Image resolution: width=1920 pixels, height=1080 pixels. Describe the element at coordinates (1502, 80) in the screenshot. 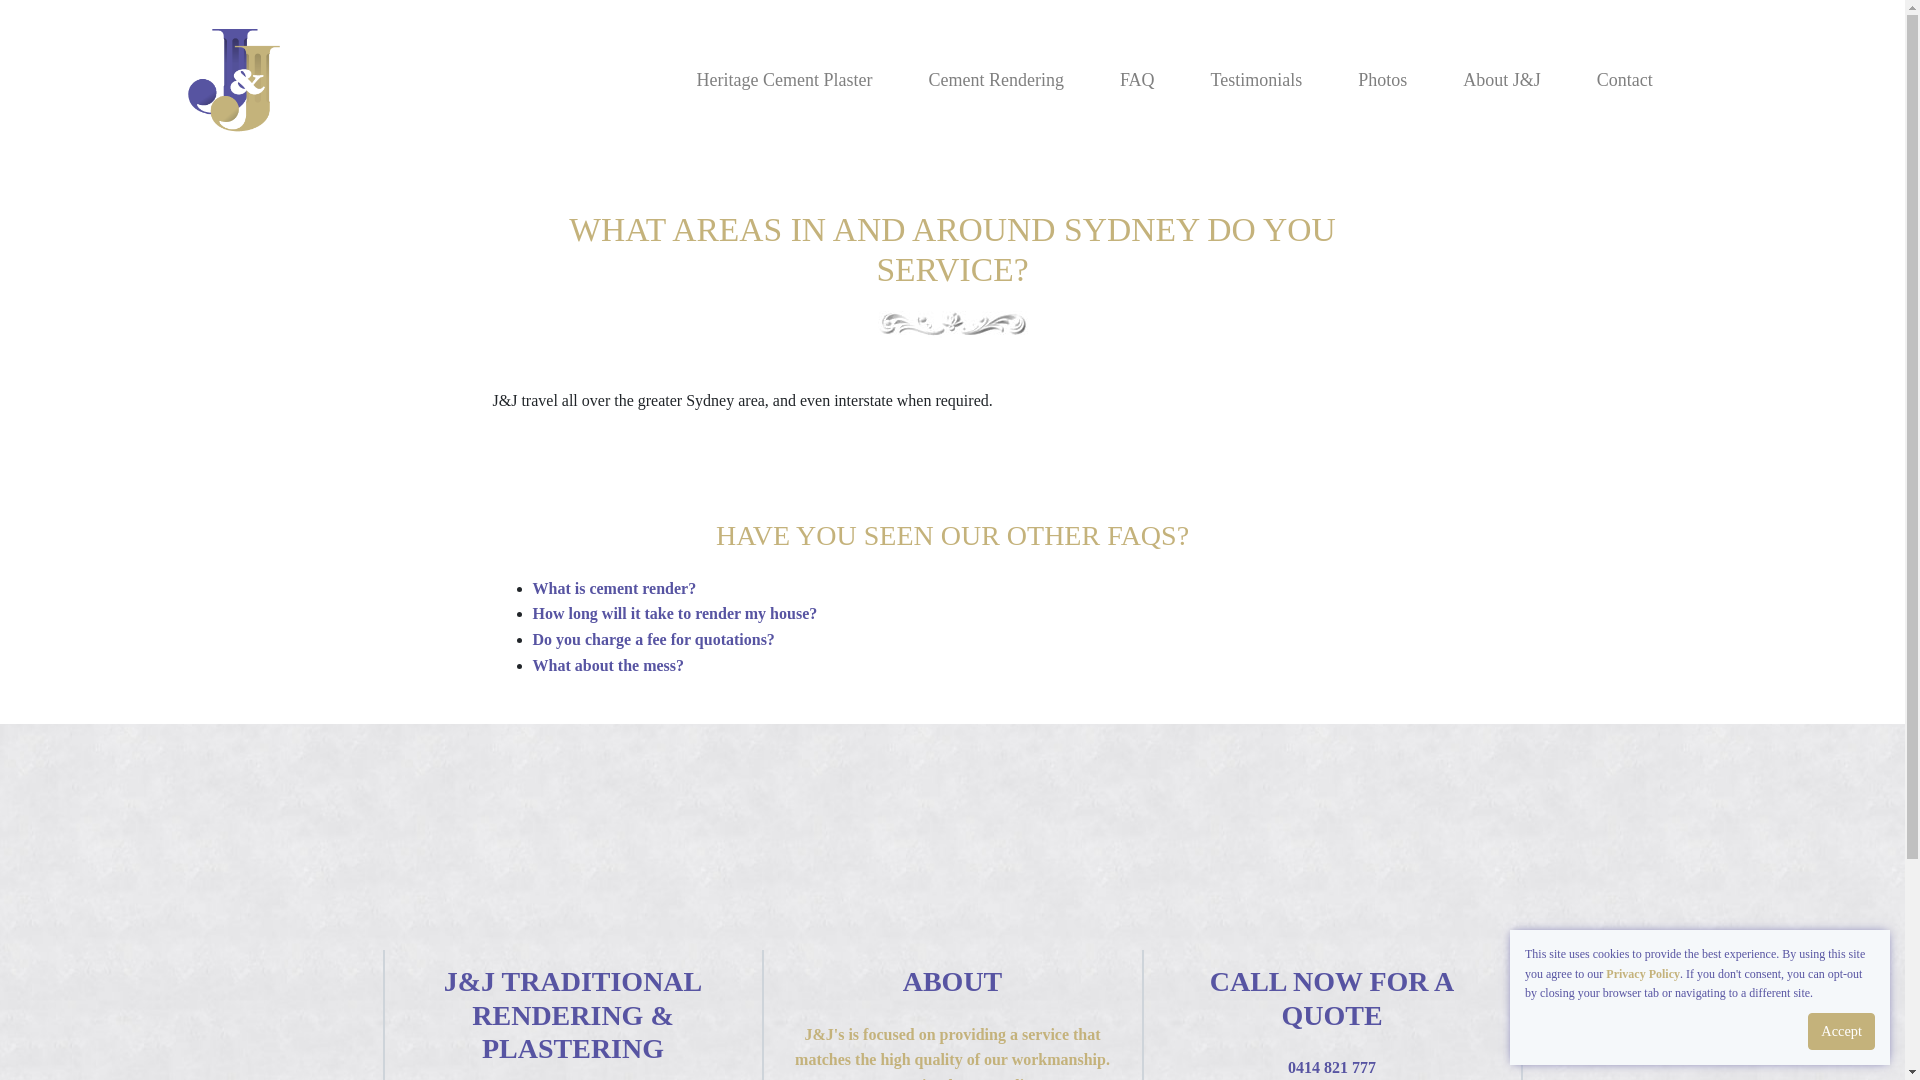

I see `About J&J` at that location.